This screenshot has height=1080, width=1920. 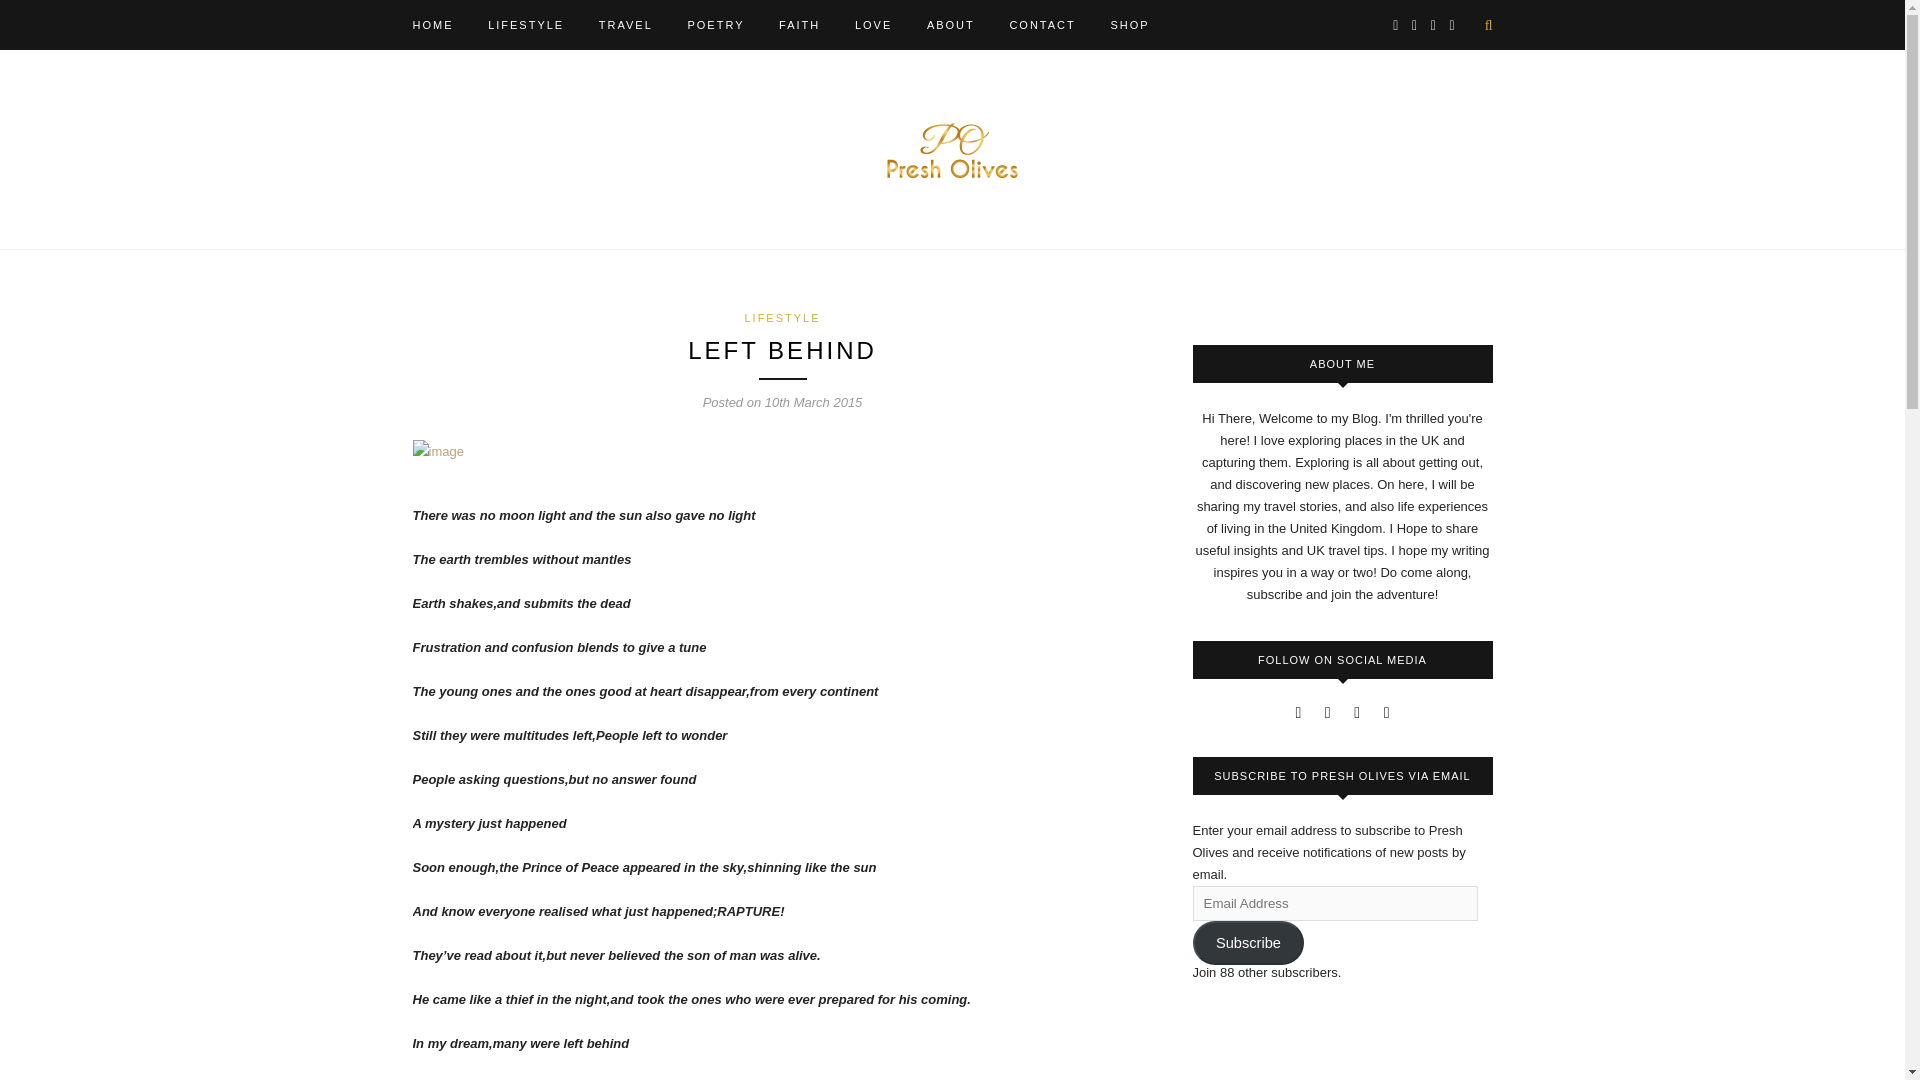 I want to click on SHOP, so click(x=1128, y=24).